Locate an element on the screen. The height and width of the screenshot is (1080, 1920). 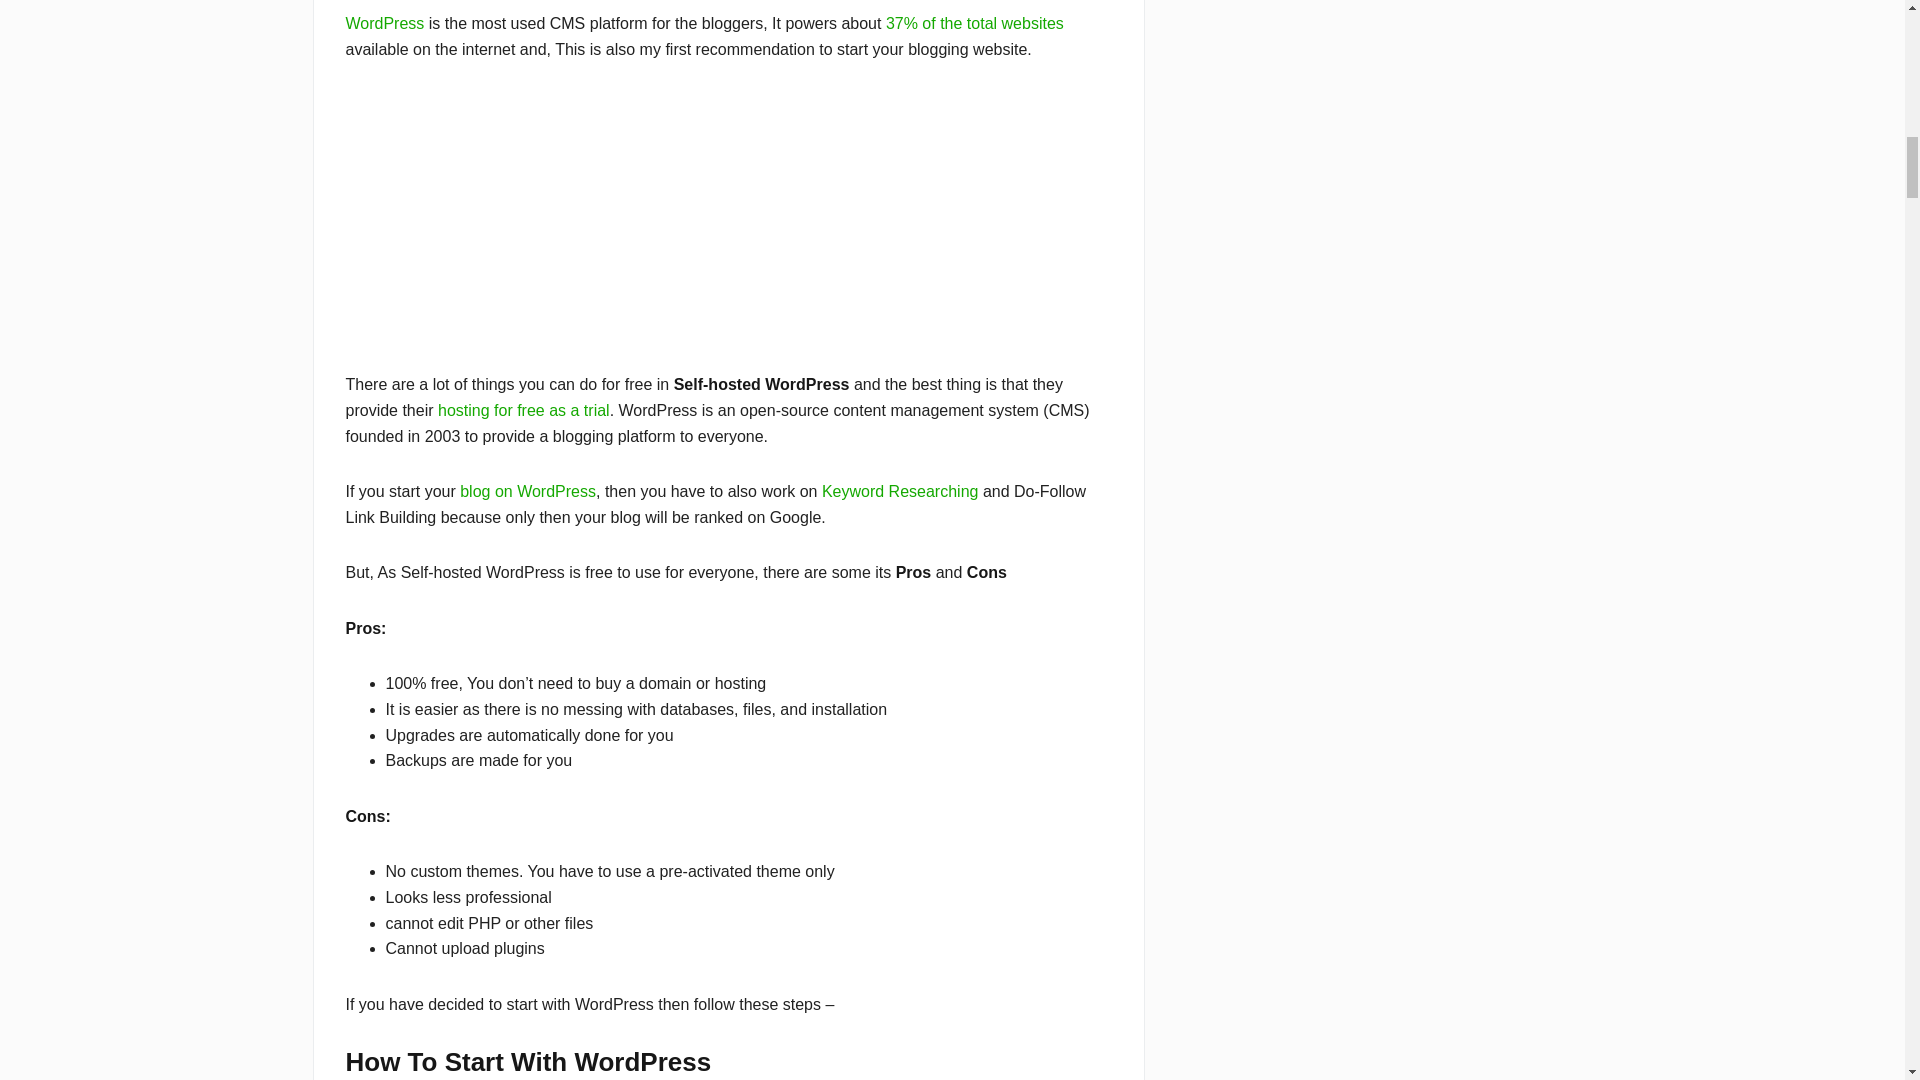
blog on WordPress is located at coordinates (528, 491).